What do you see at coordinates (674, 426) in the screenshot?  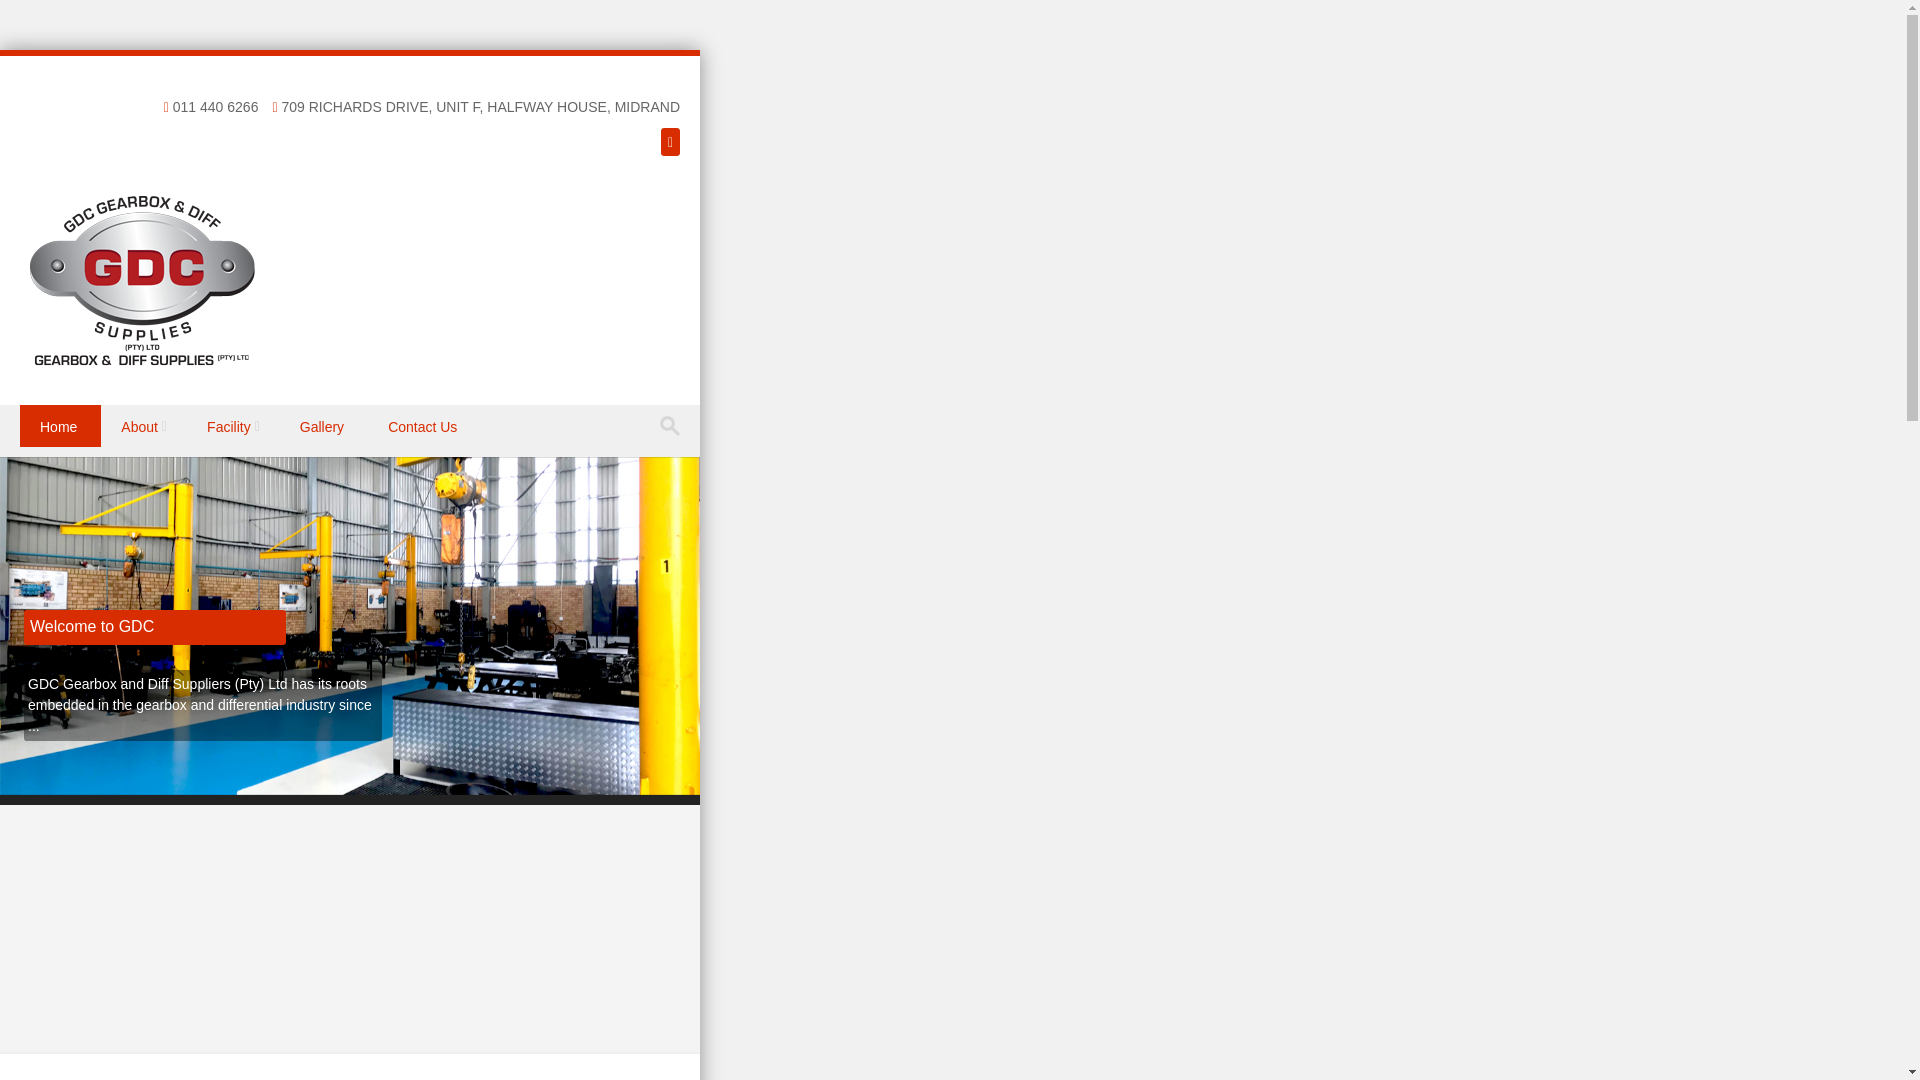 I see `Search for:` at bounding box center [674, 426].